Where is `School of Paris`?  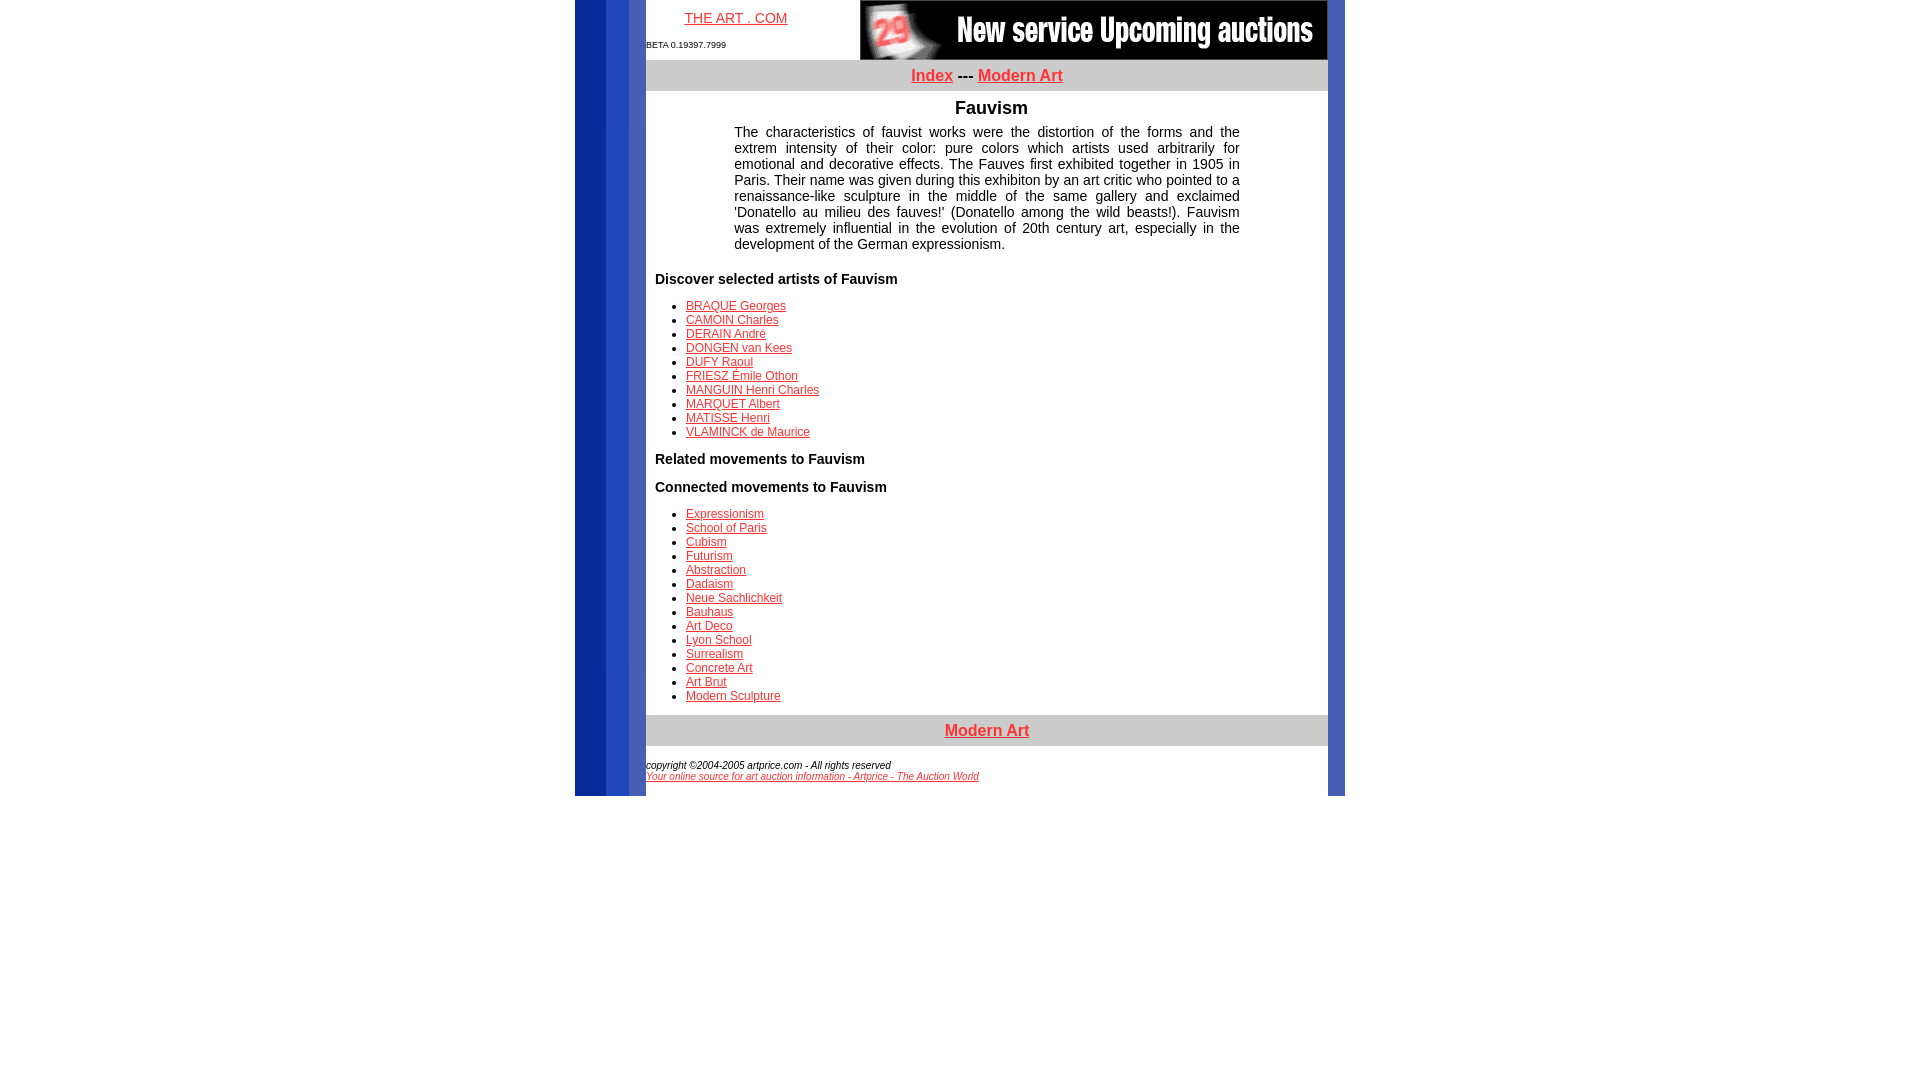
School of Paris is located at coordinates (726, 527).